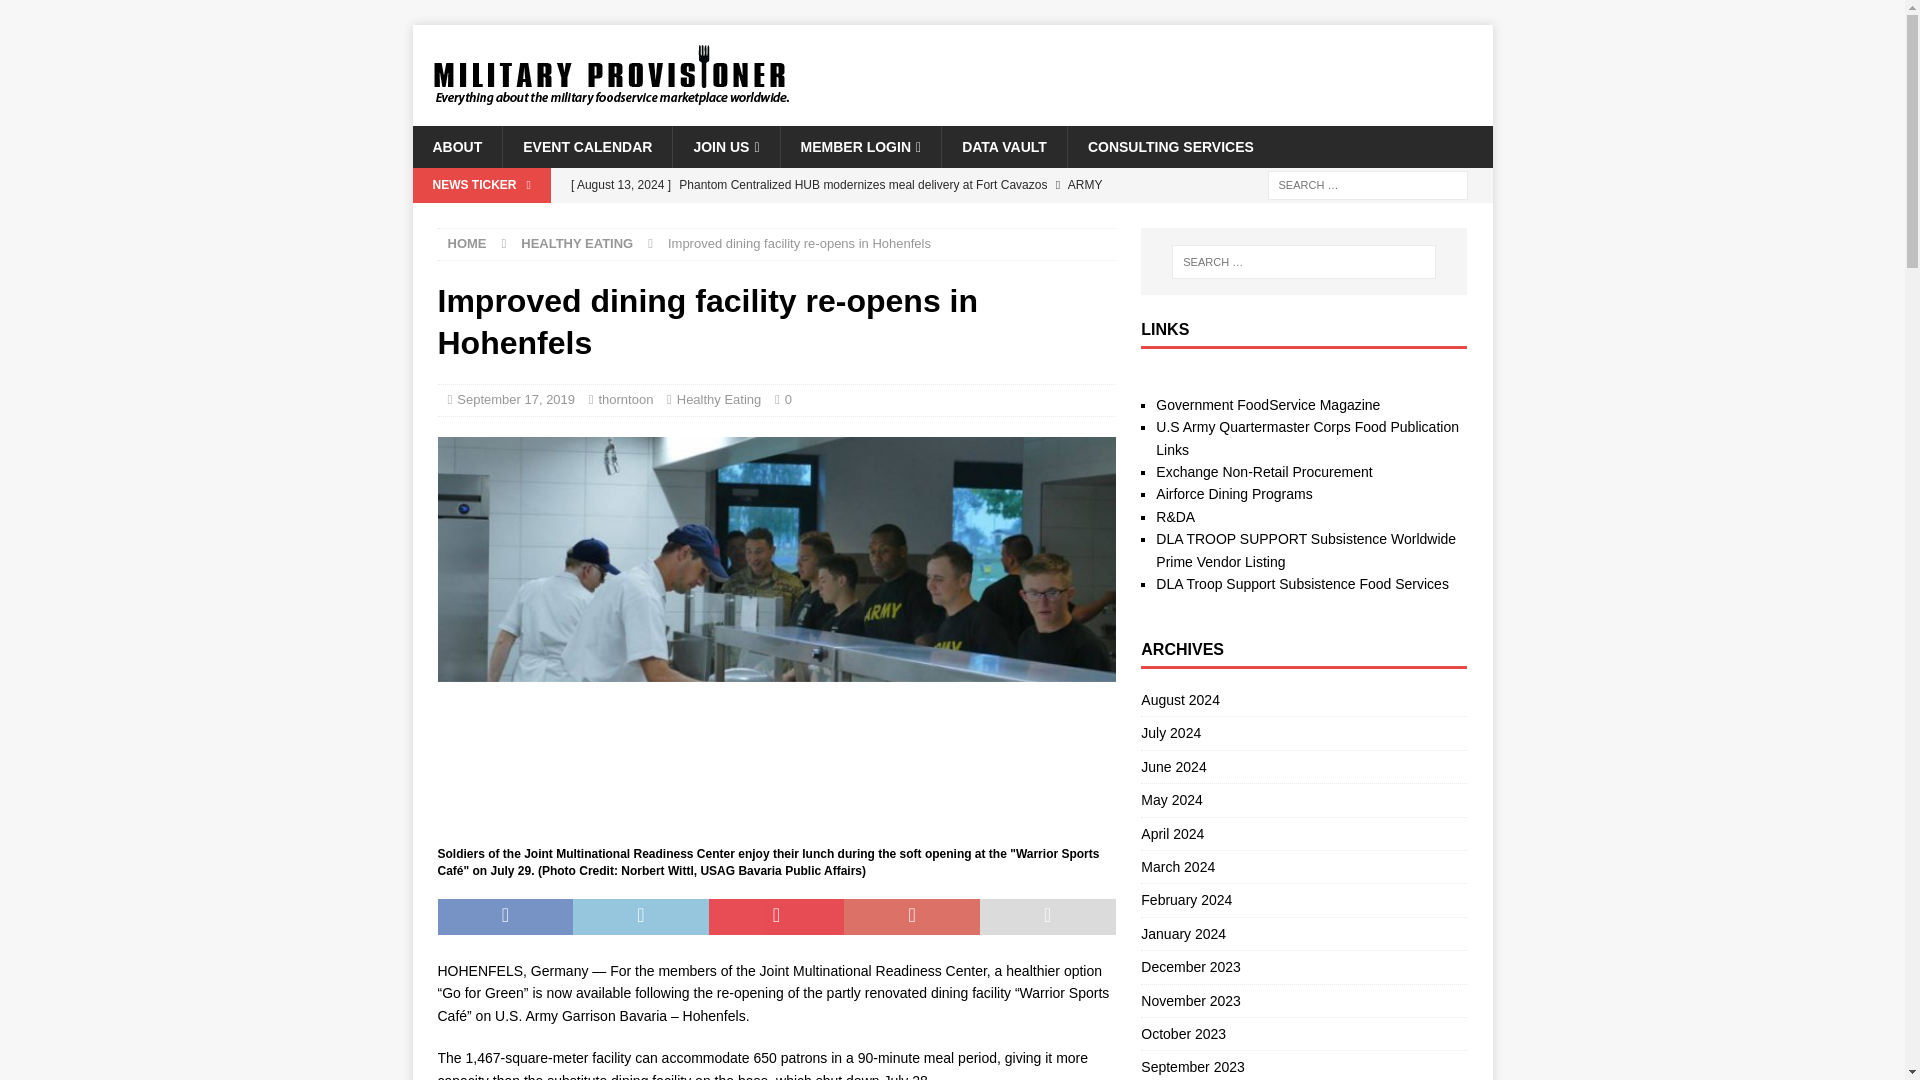 This screenshot has height=1080, width=1920. Describe the element at coordinates (726, 147) in the screenshot. I see `JOIN US` at that location.